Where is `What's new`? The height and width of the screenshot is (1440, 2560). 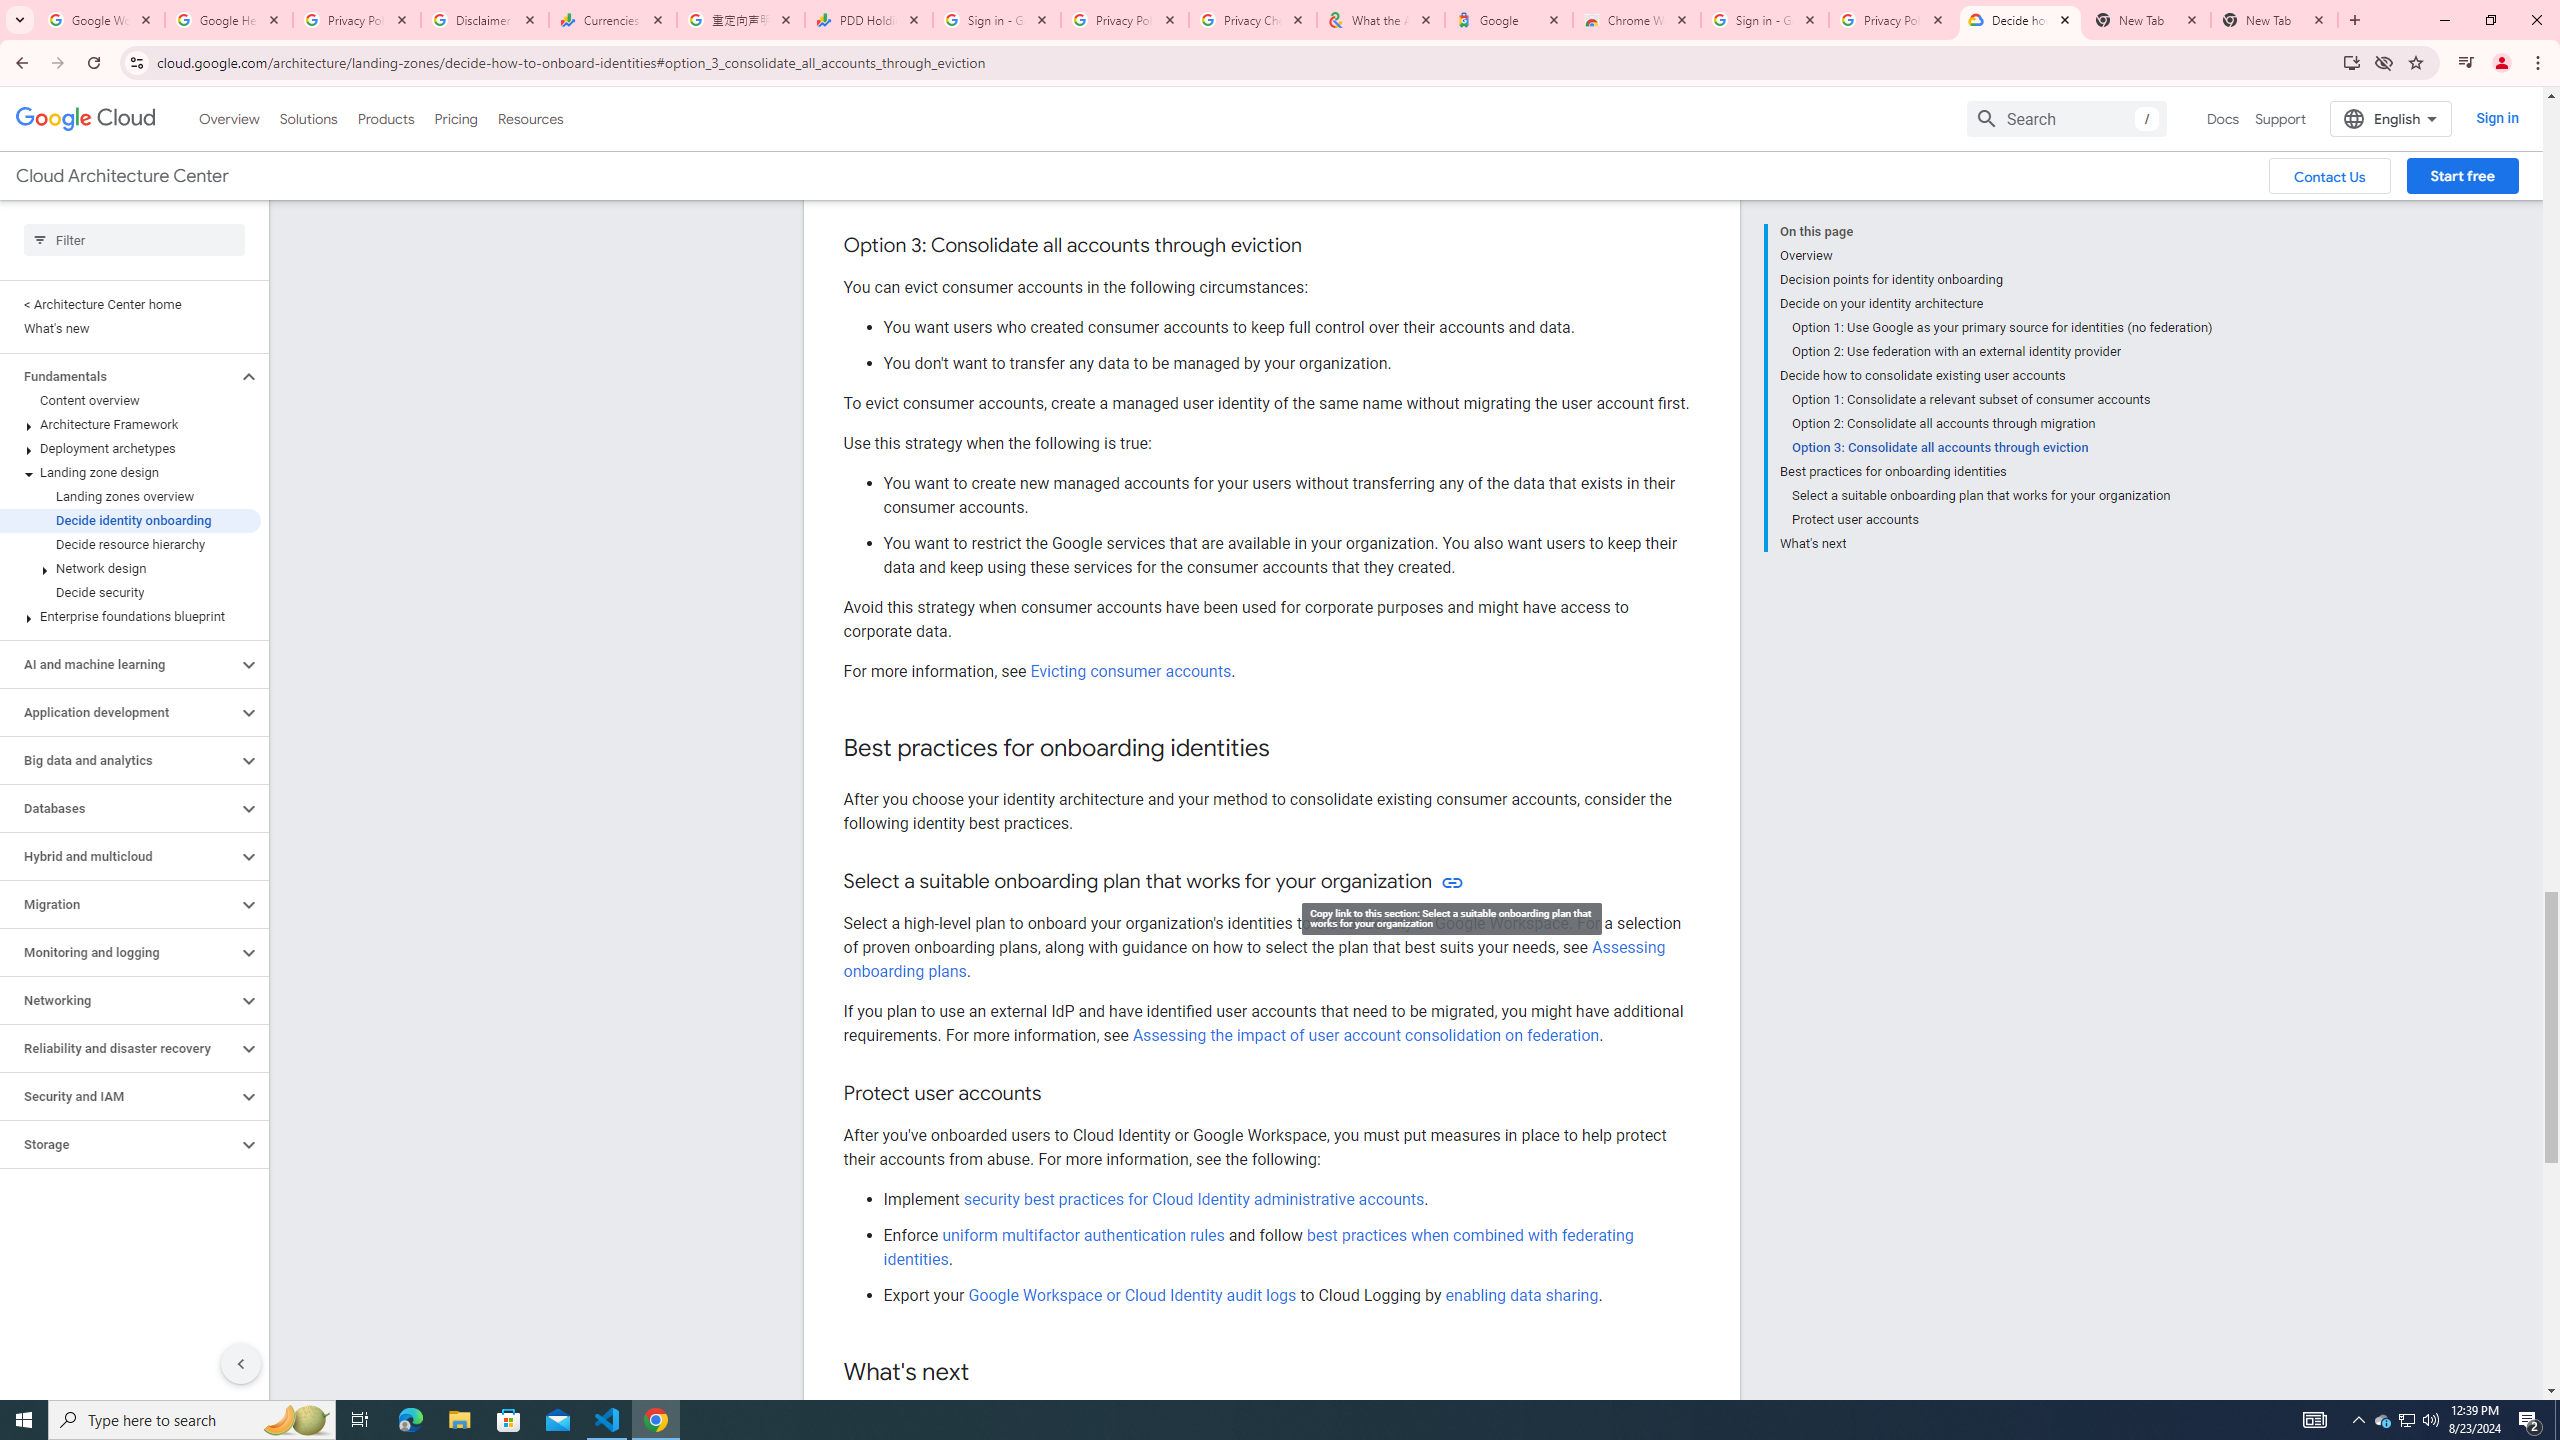 What's new is located at coordinates (130, 328).